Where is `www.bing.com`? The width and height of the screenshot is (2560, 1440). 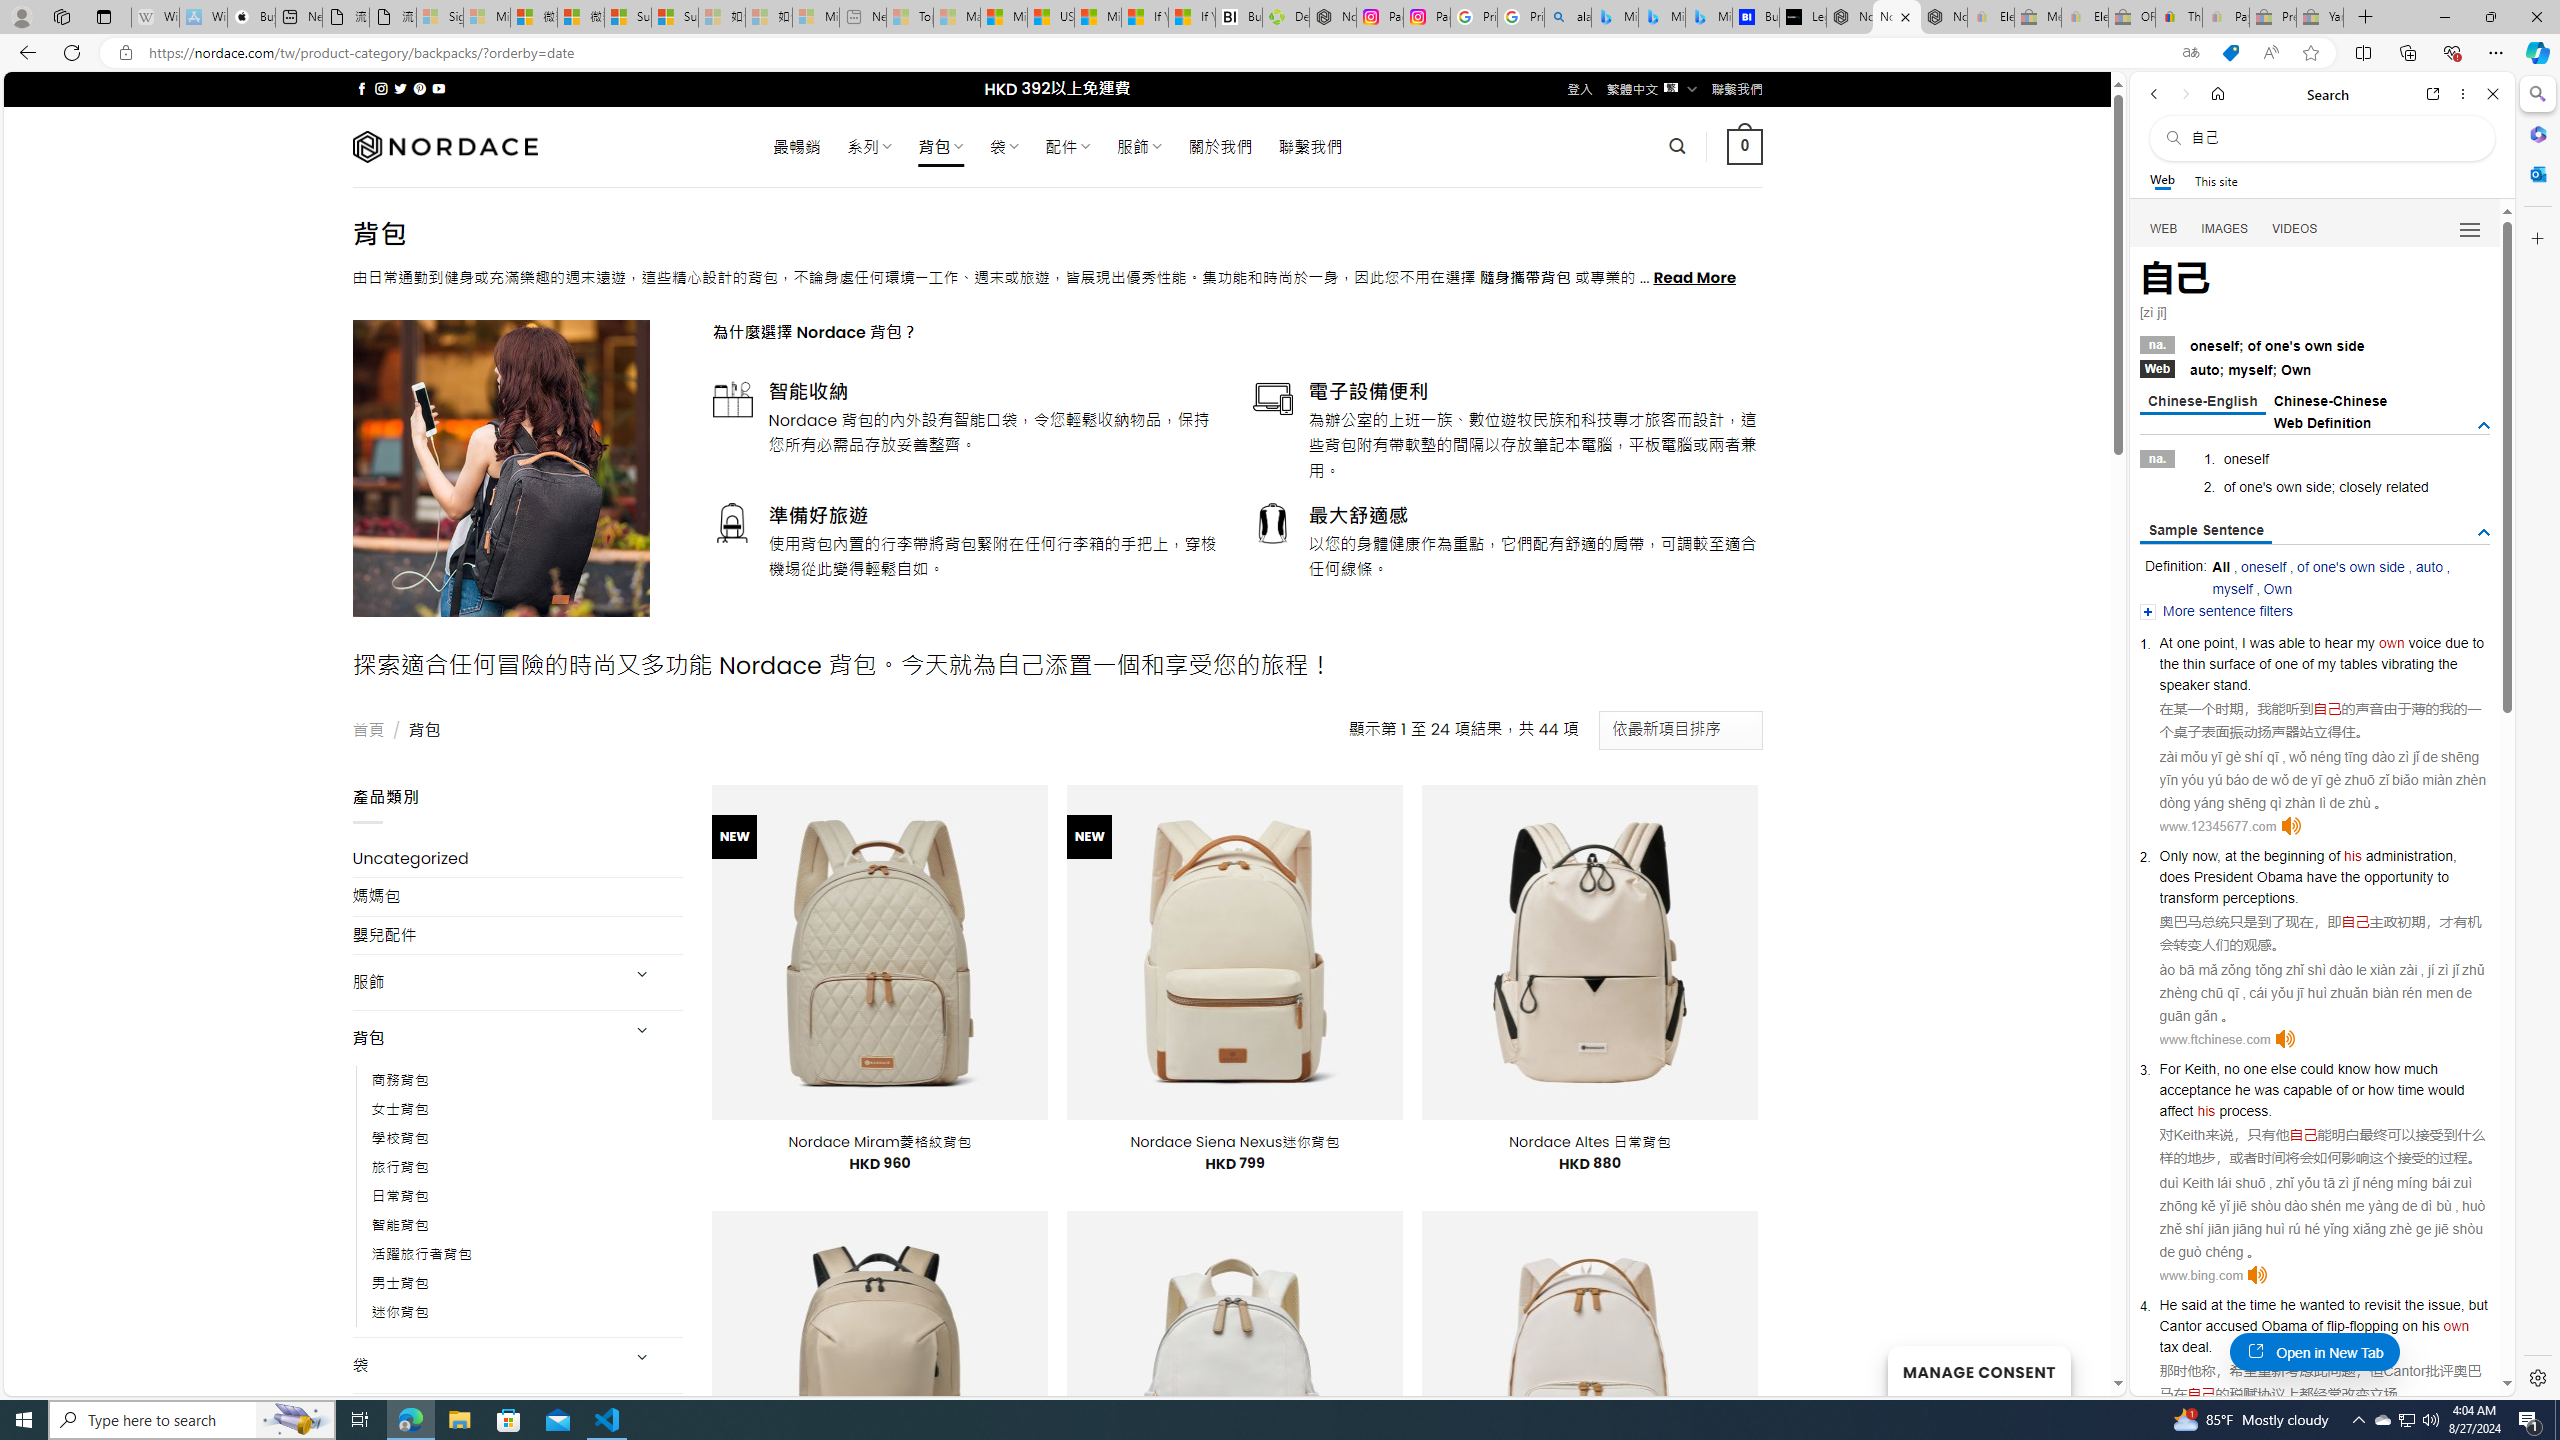 www.bing.com is located at coordinates (2202, 1276).